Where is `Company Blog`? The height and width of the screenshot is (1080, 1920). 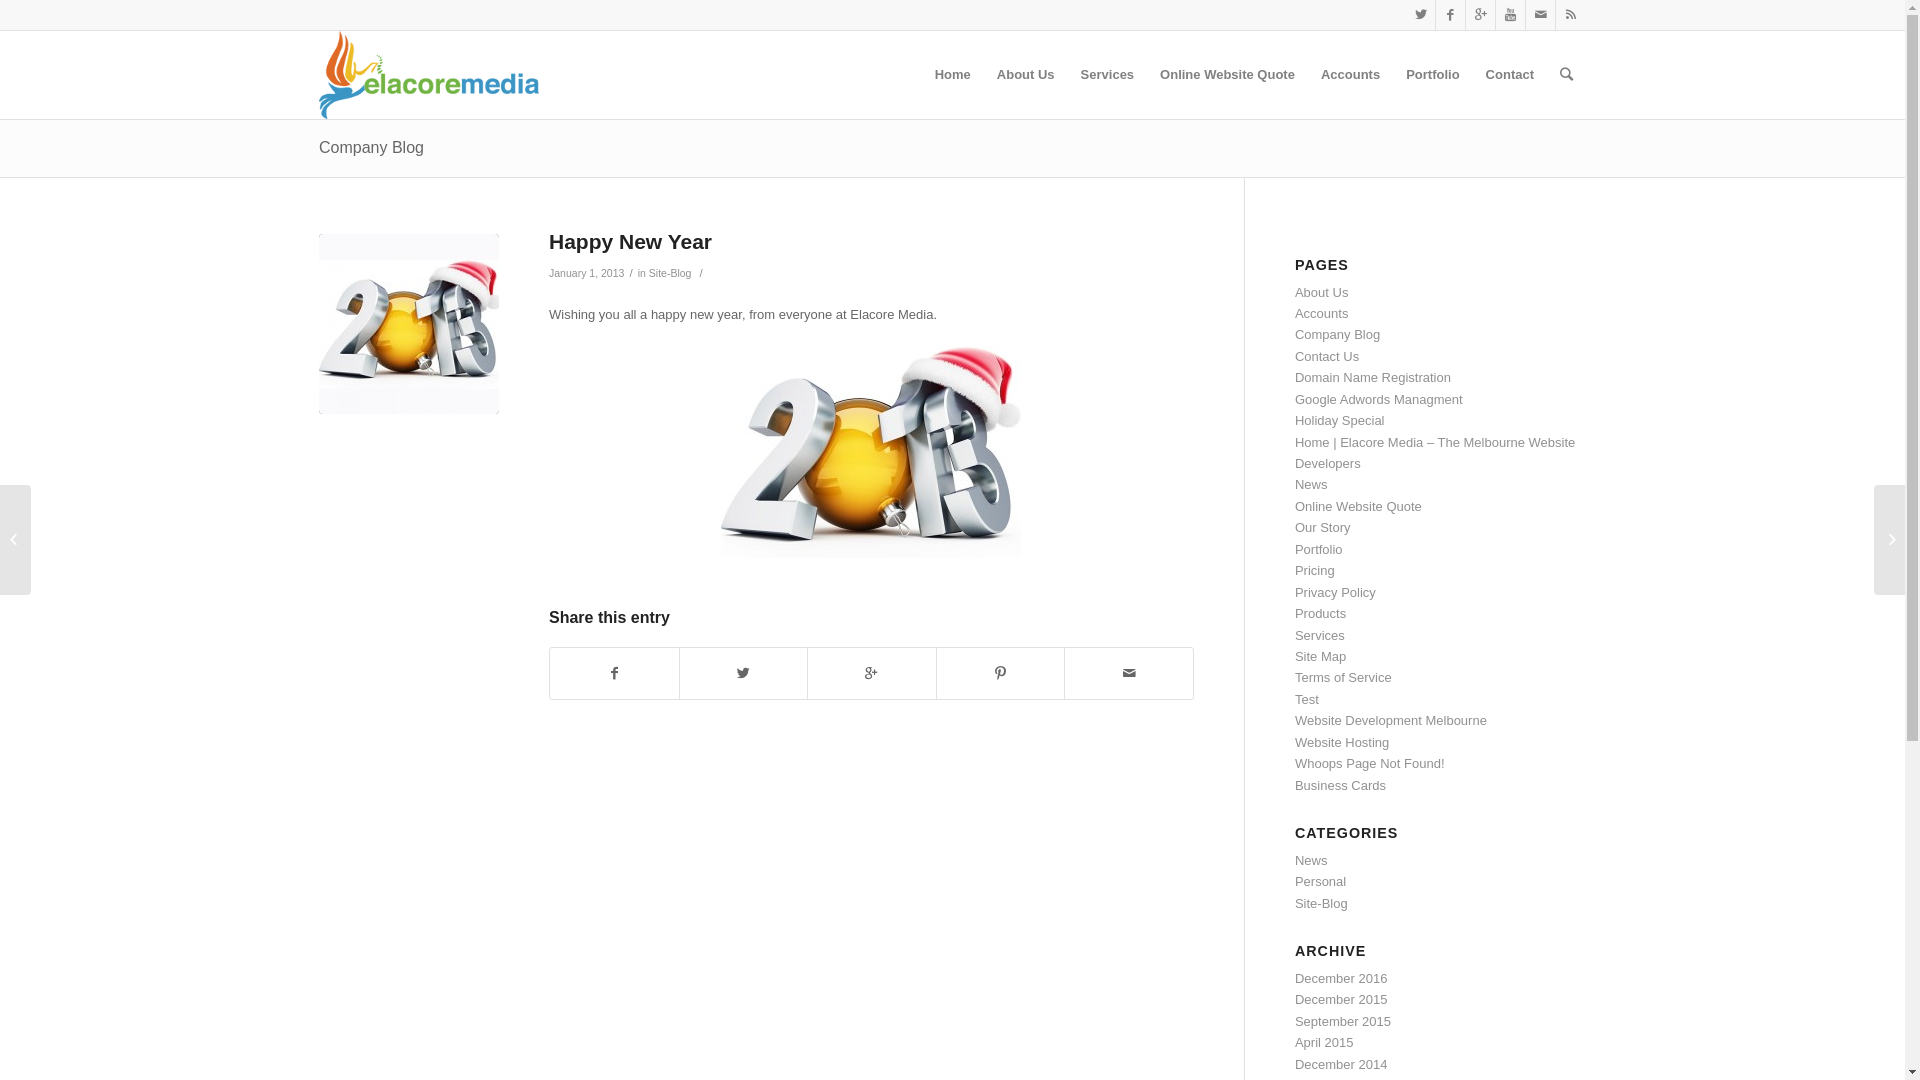
Company Blog is located at coordinates (1338, 334).